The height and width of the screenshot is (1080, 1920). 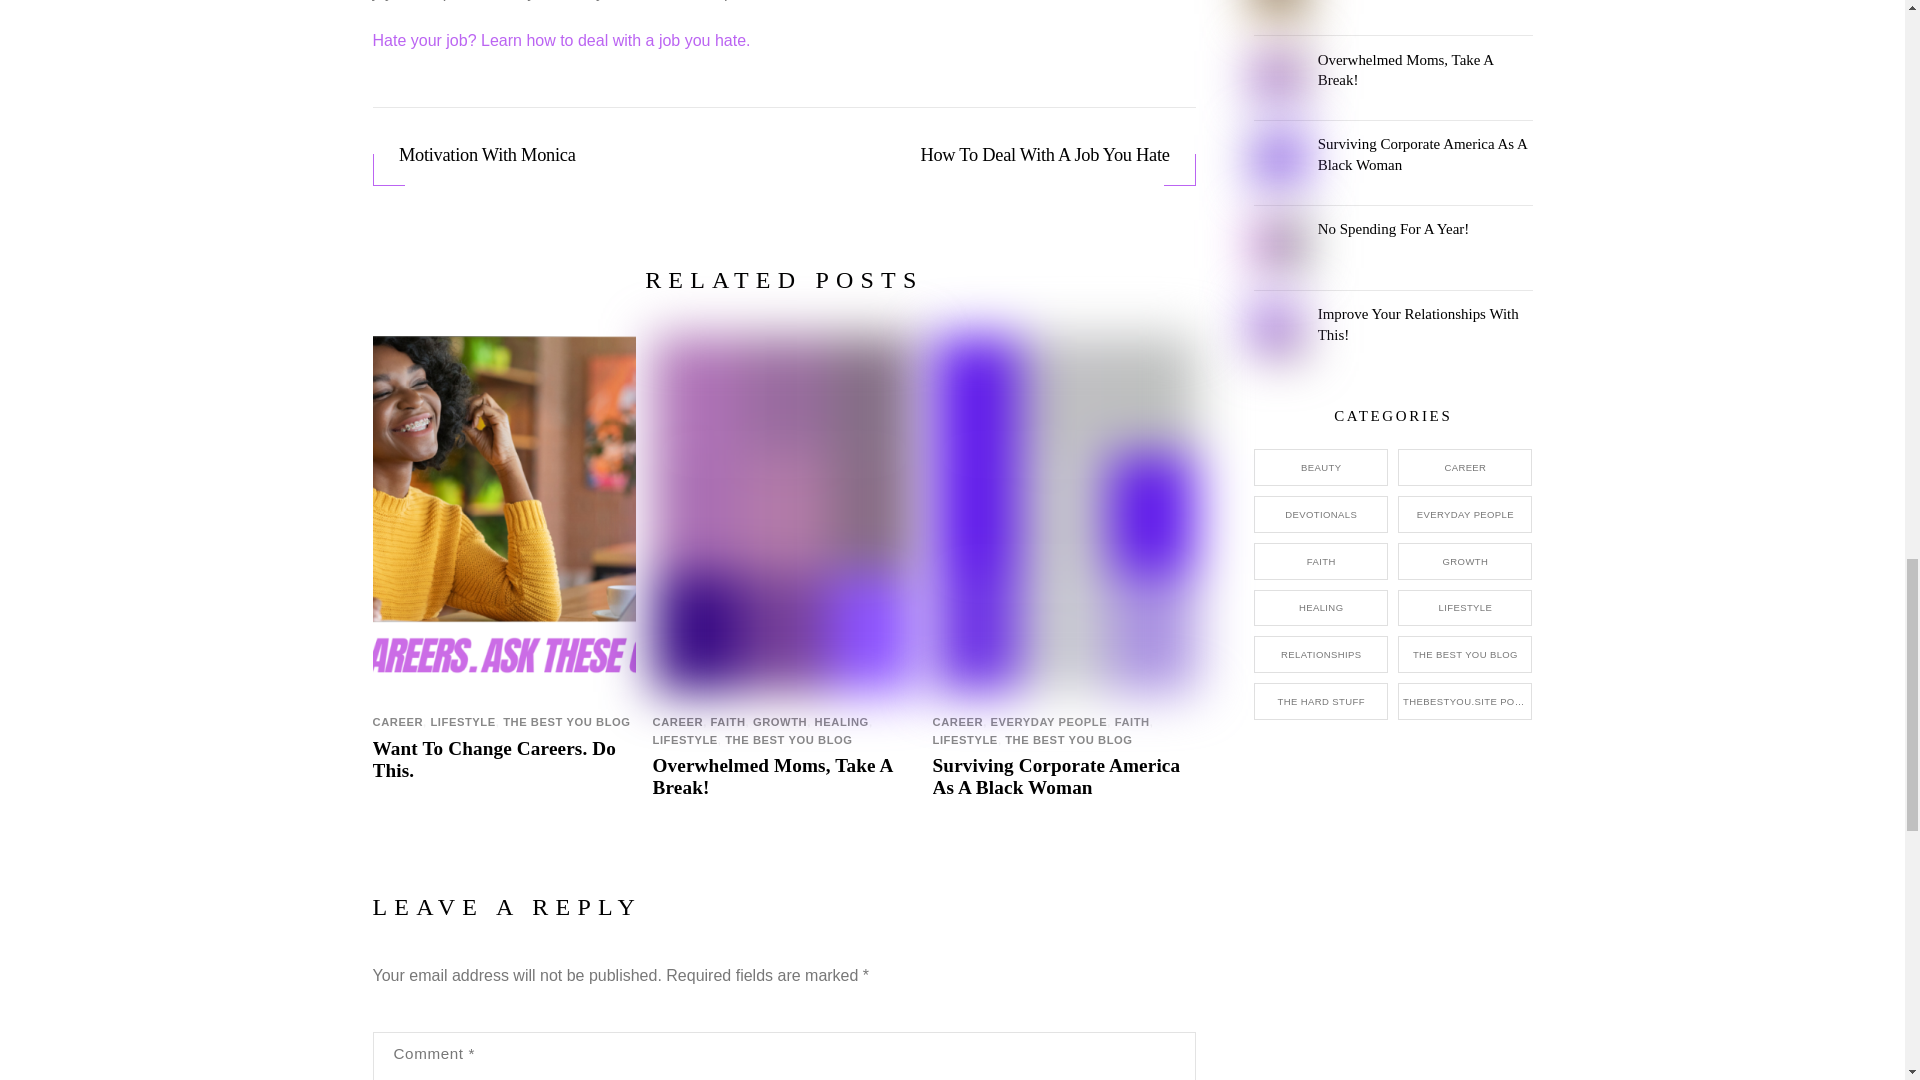 What do you see at coordinates (580, 154) in the screenshot?
I see `Motivation With Monica` at bounding box center [580, 154].